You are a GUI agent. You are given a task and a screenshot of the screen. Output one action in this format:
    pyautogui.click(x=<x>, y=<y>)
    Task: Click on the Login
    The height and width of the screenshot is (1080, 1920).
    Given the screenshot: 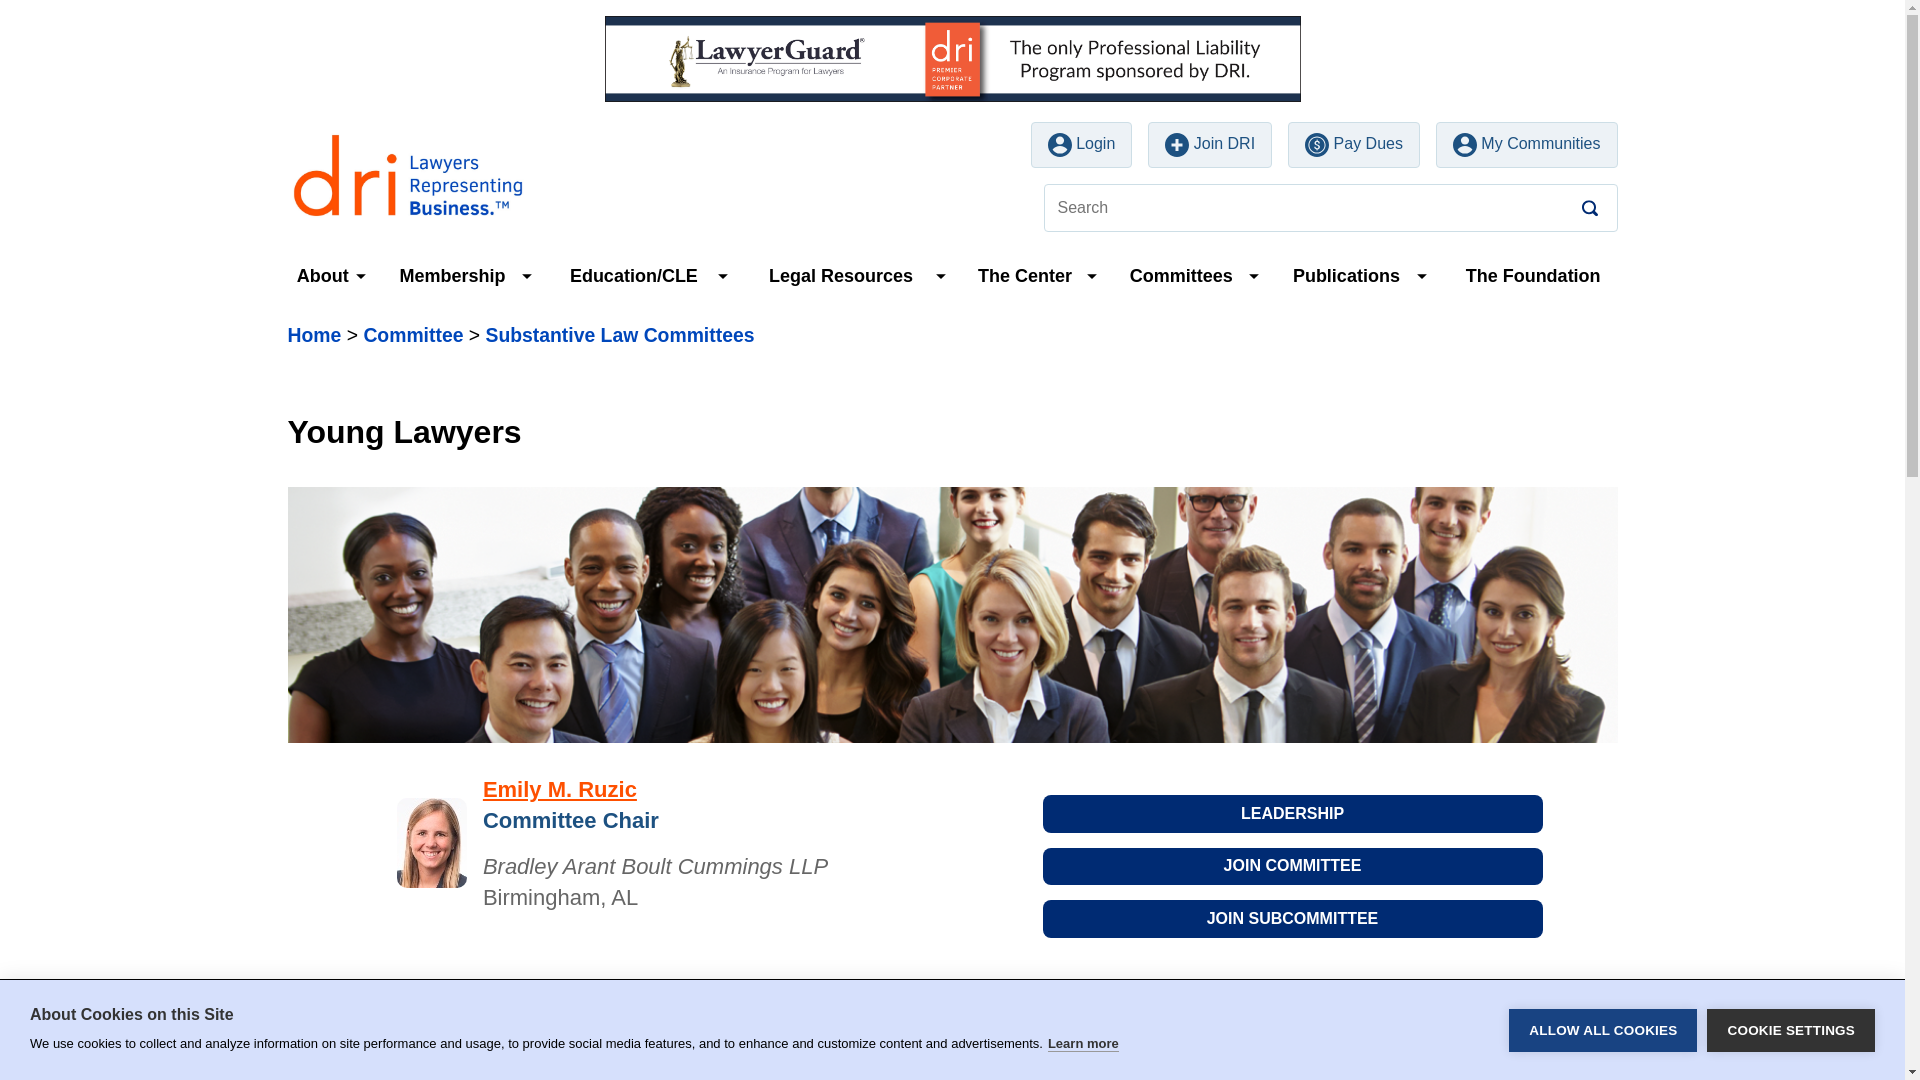 What is the action you would take?
    pyautogui.click(x=1082, y=145)
    